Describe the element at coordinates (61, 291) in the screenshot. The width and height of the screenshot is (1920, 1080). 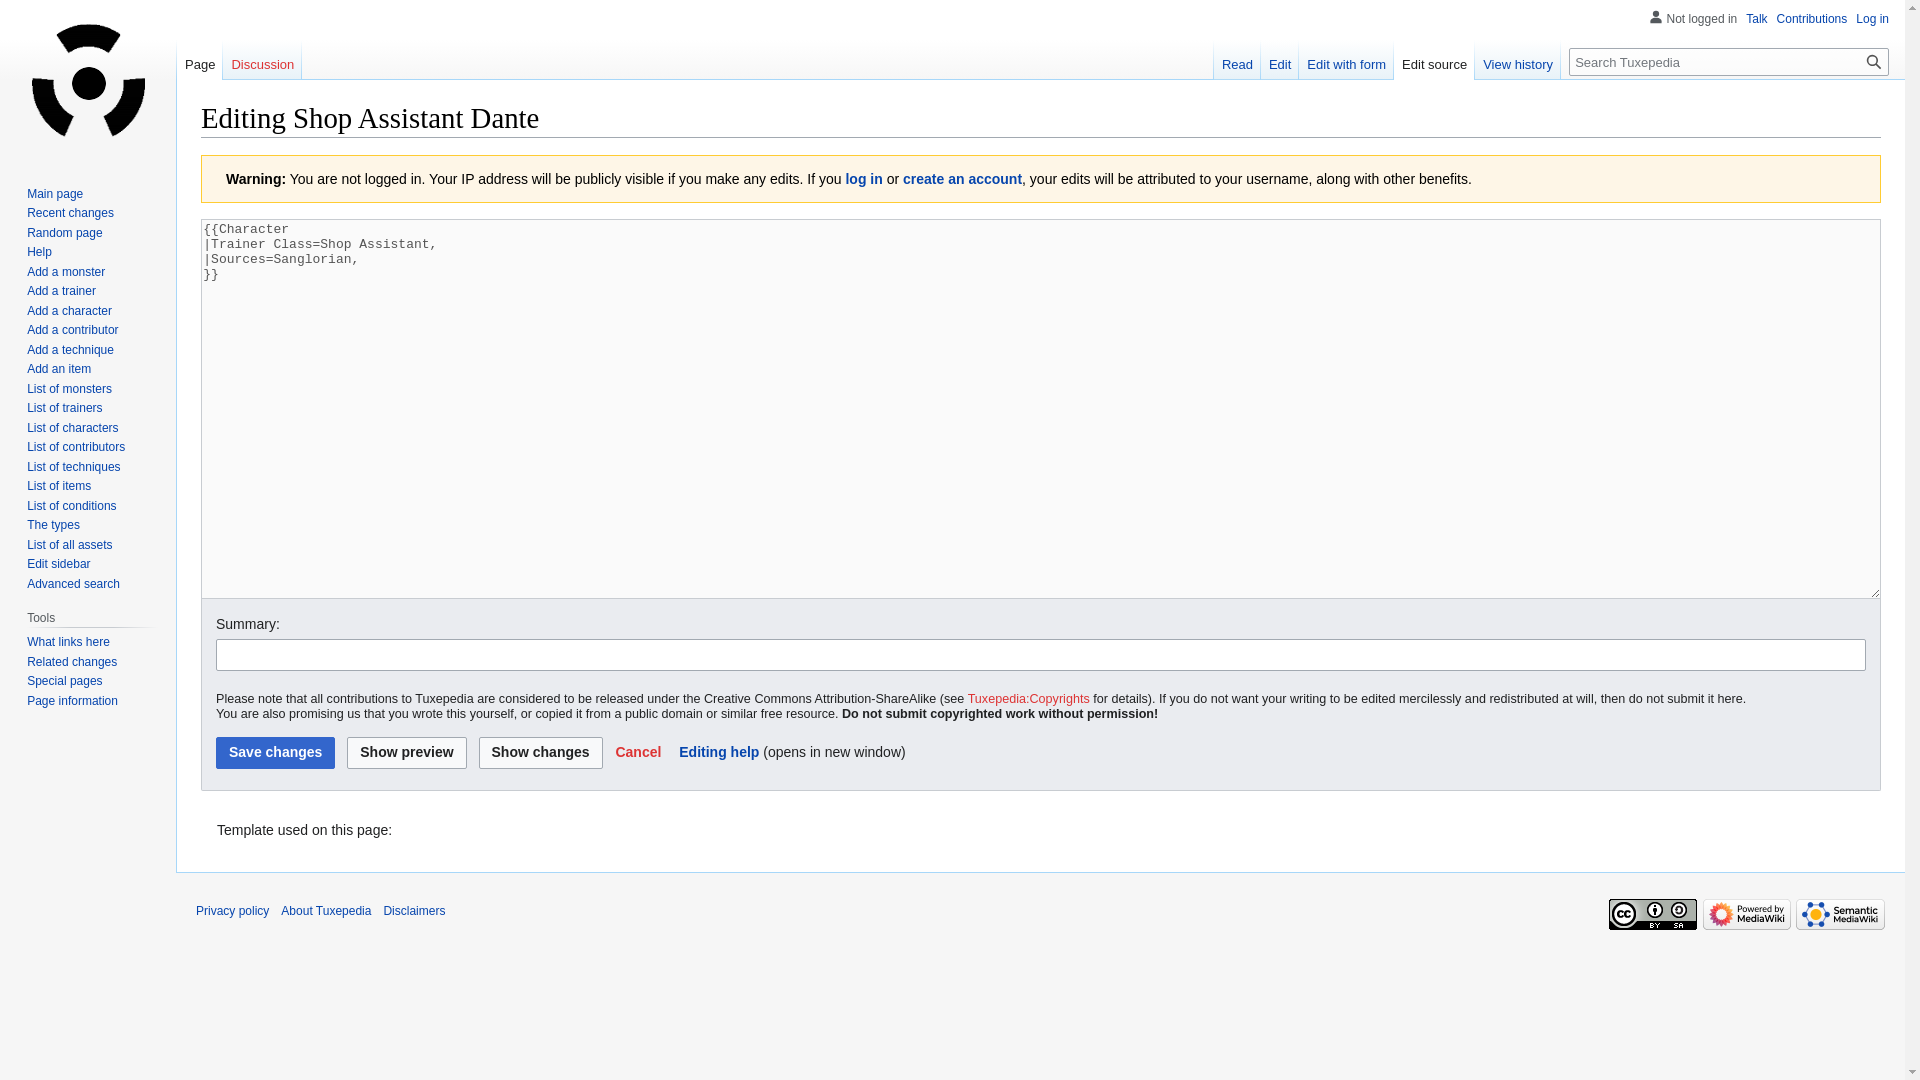
I see `Add a trainer` at that location.